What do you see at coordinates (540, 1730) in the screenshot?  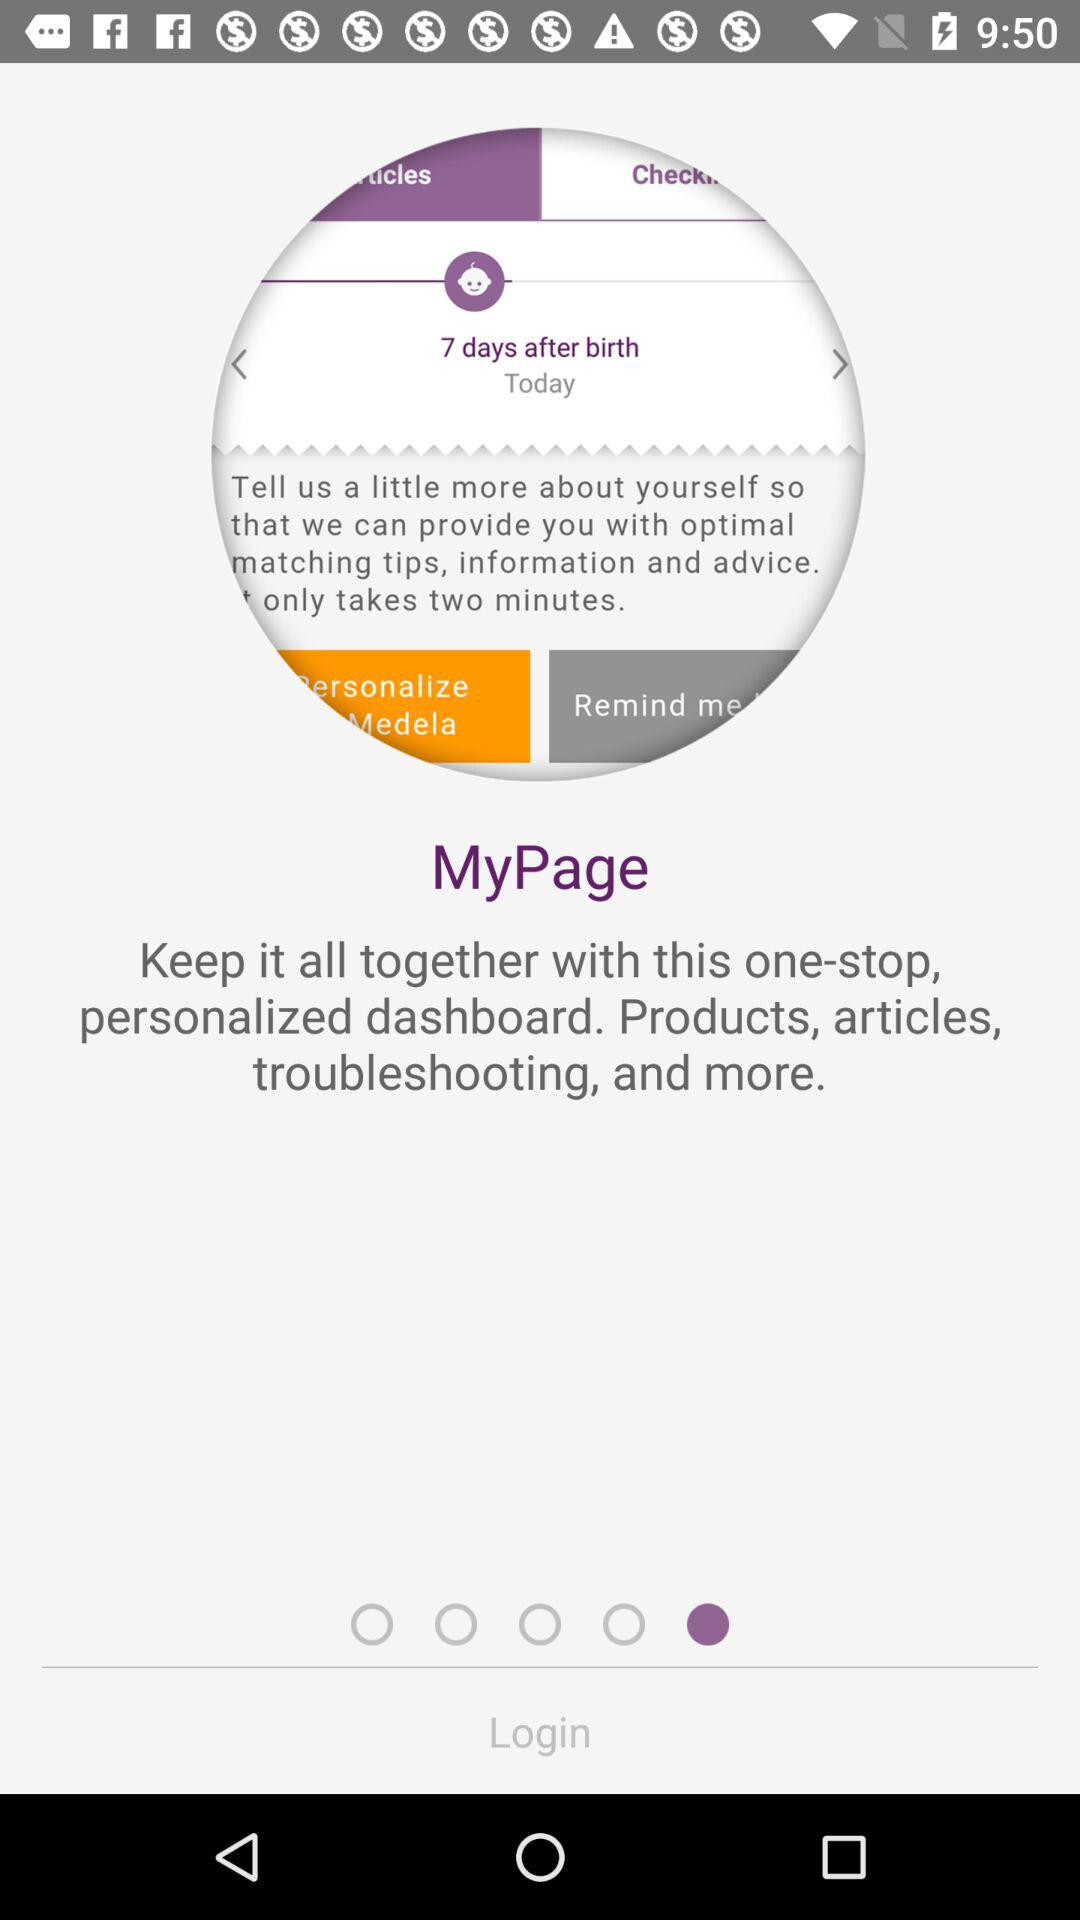 I see `tap the login` at bounding box center [540, 1730].